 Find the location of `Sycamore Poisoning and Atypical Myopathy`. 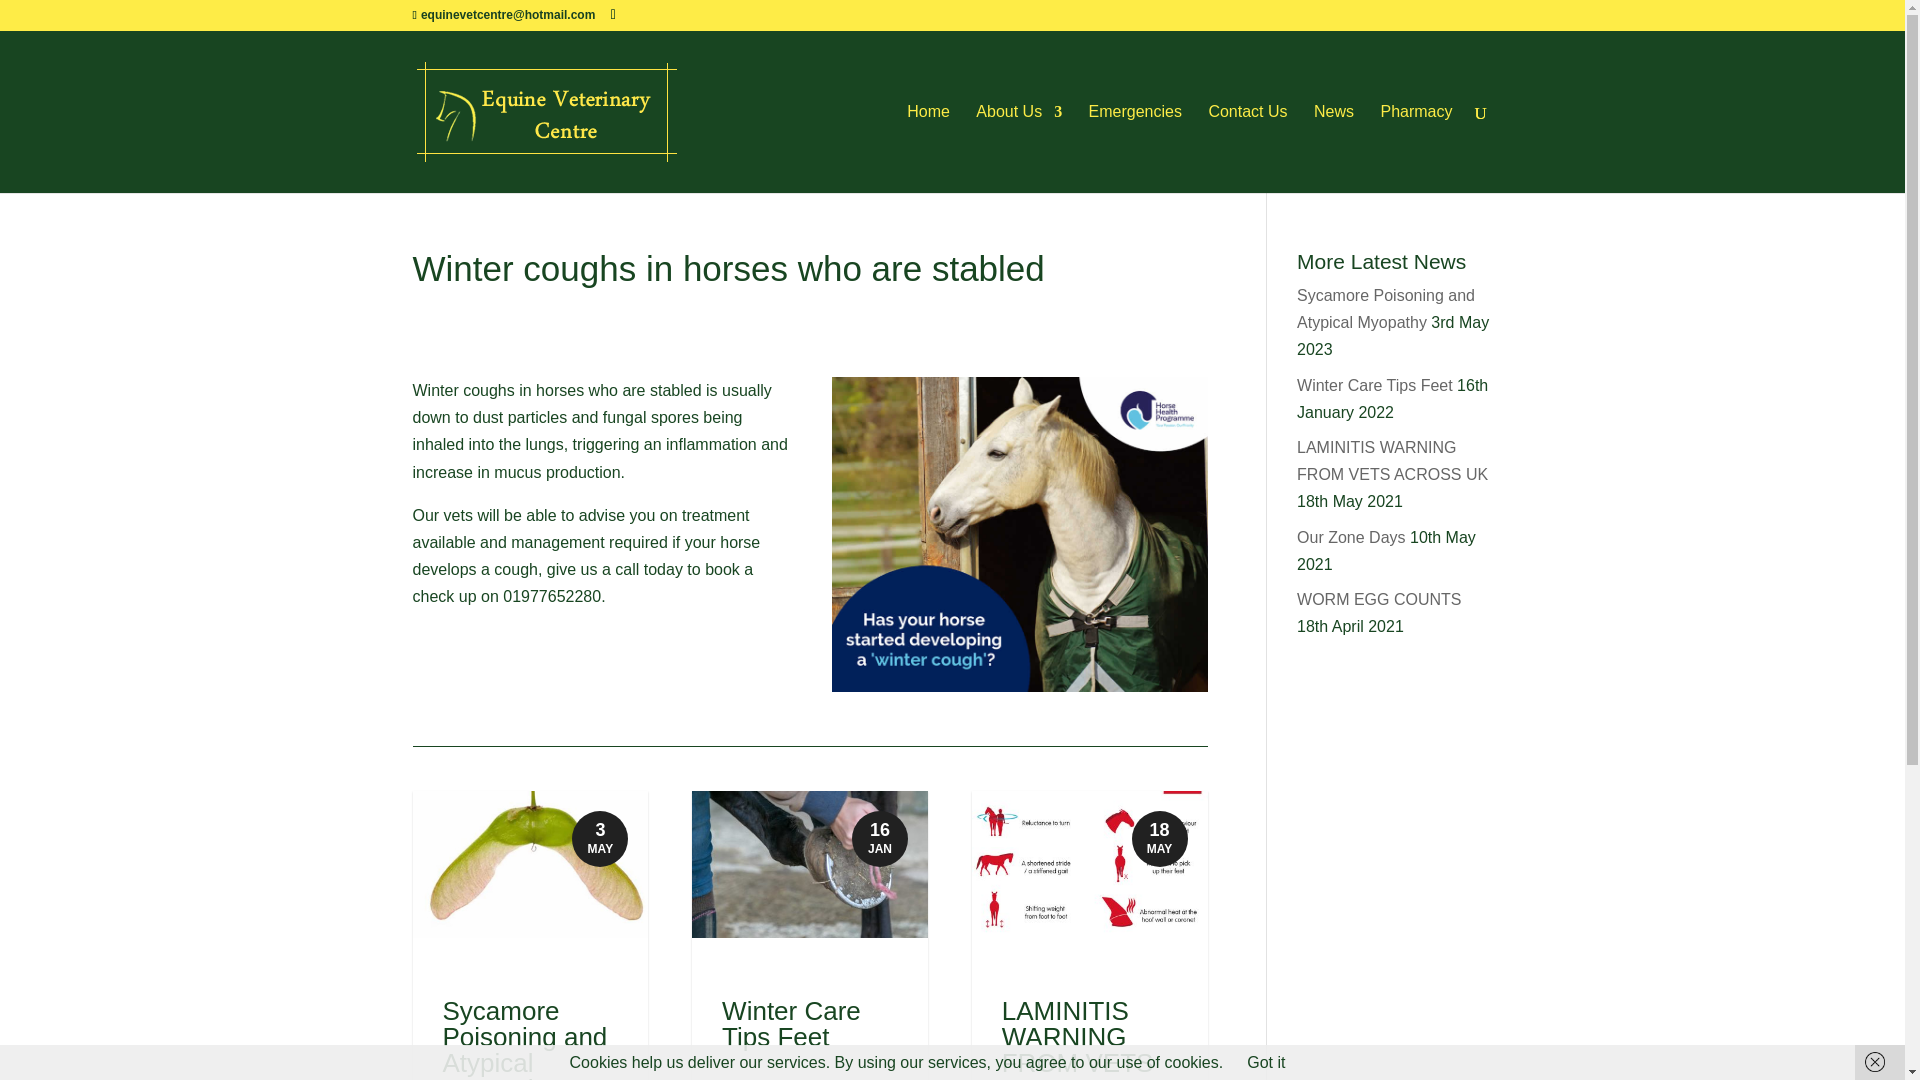

Sycamore Poisoning and Atypical Myopathy is located at coordinates (1386, 308).